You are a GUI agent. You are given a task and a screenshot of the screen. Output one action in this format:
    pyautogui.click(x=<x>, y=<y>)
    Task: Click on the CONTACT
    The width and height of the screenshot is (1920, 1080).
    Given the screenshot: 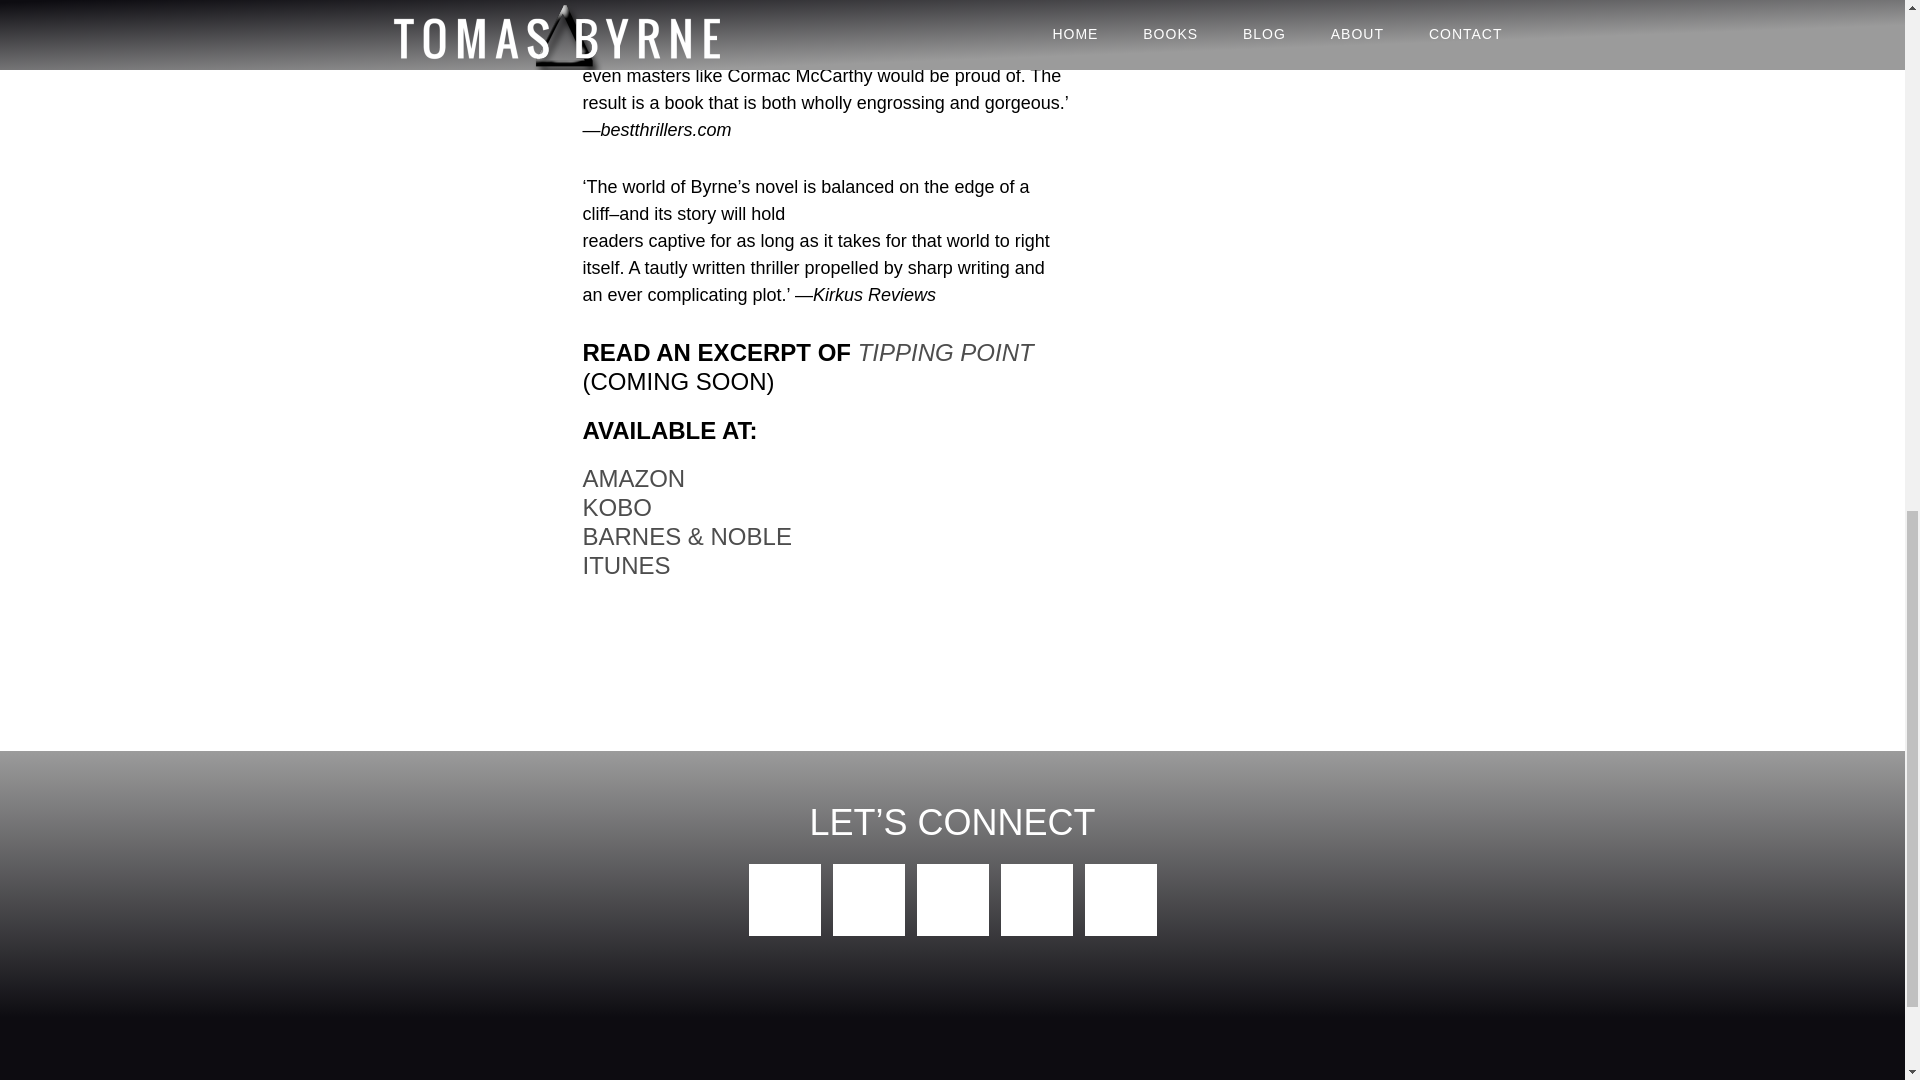 What is the action you would take?
    pyautogui.click(x=1220, y=1078)
    